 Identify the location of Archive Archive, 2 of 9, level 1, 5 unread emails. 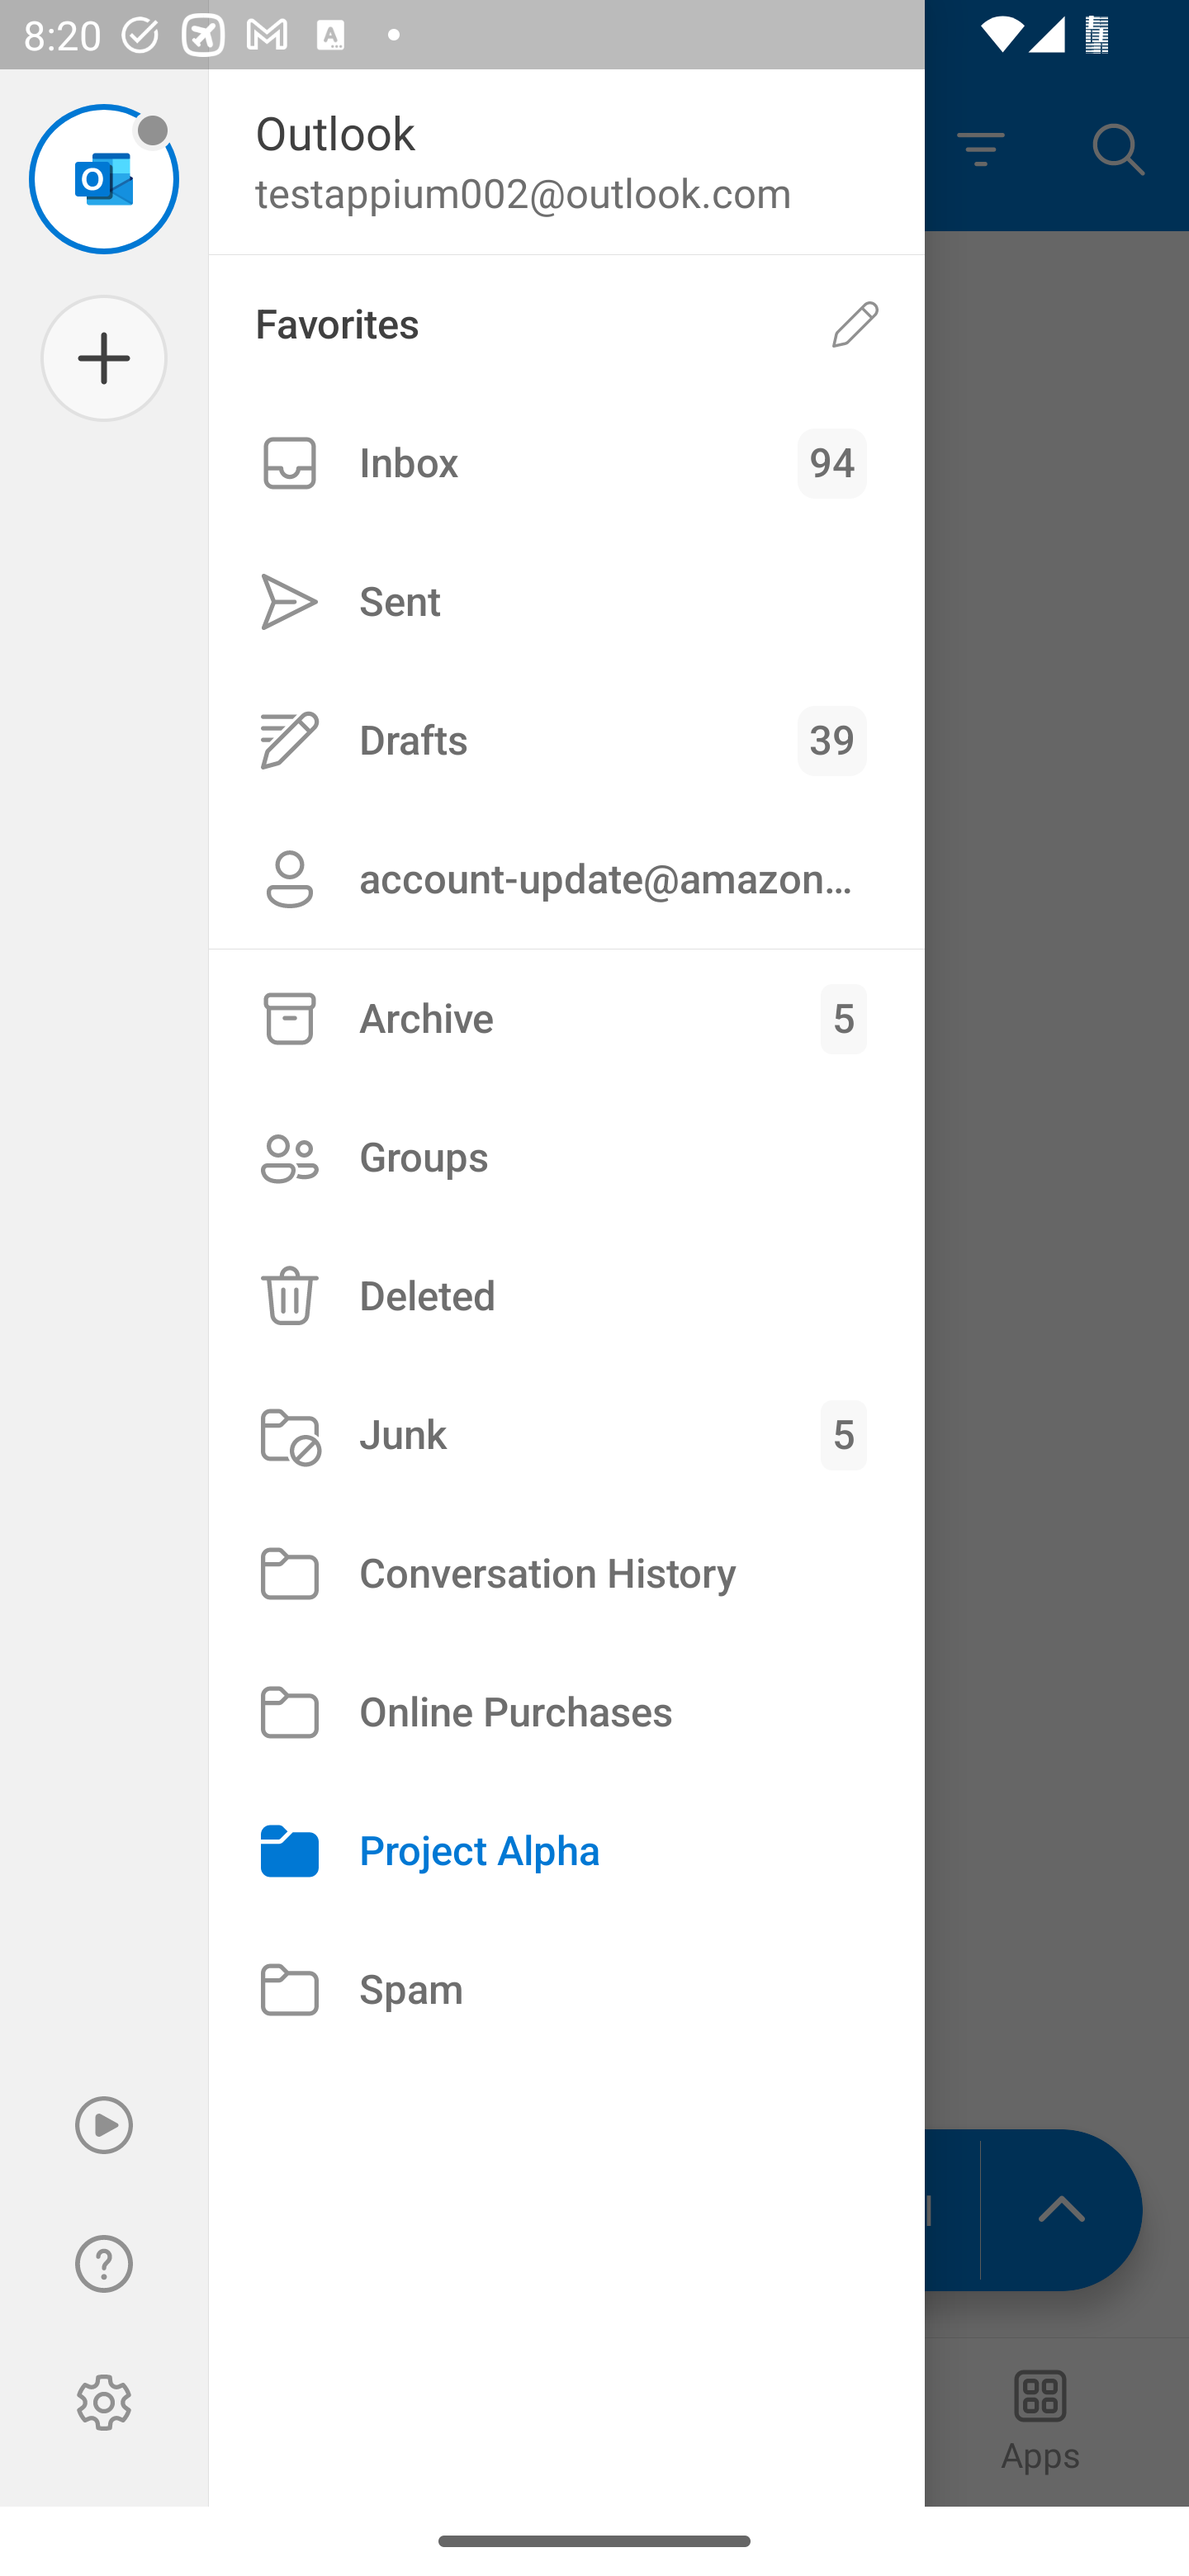
(566, 1019).